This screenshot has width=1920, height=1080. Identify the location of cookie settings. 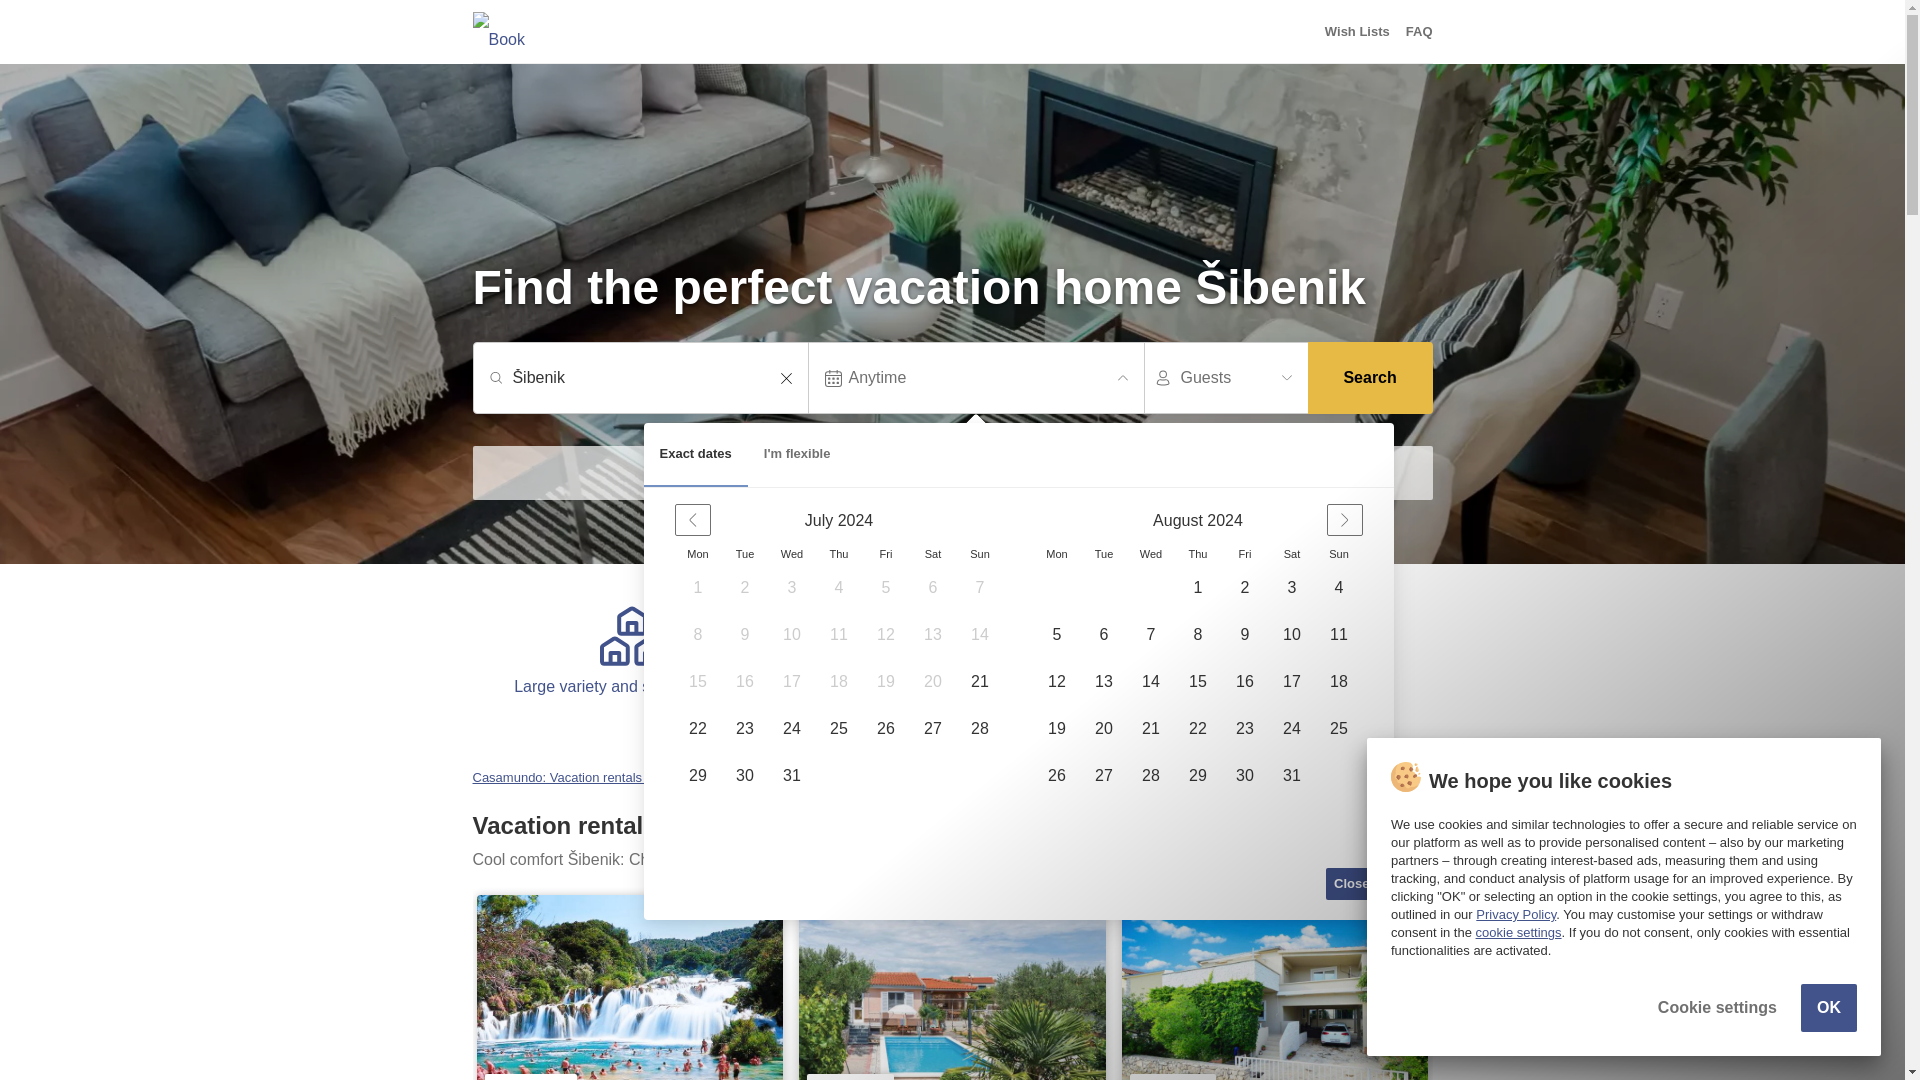
(1519, 932).